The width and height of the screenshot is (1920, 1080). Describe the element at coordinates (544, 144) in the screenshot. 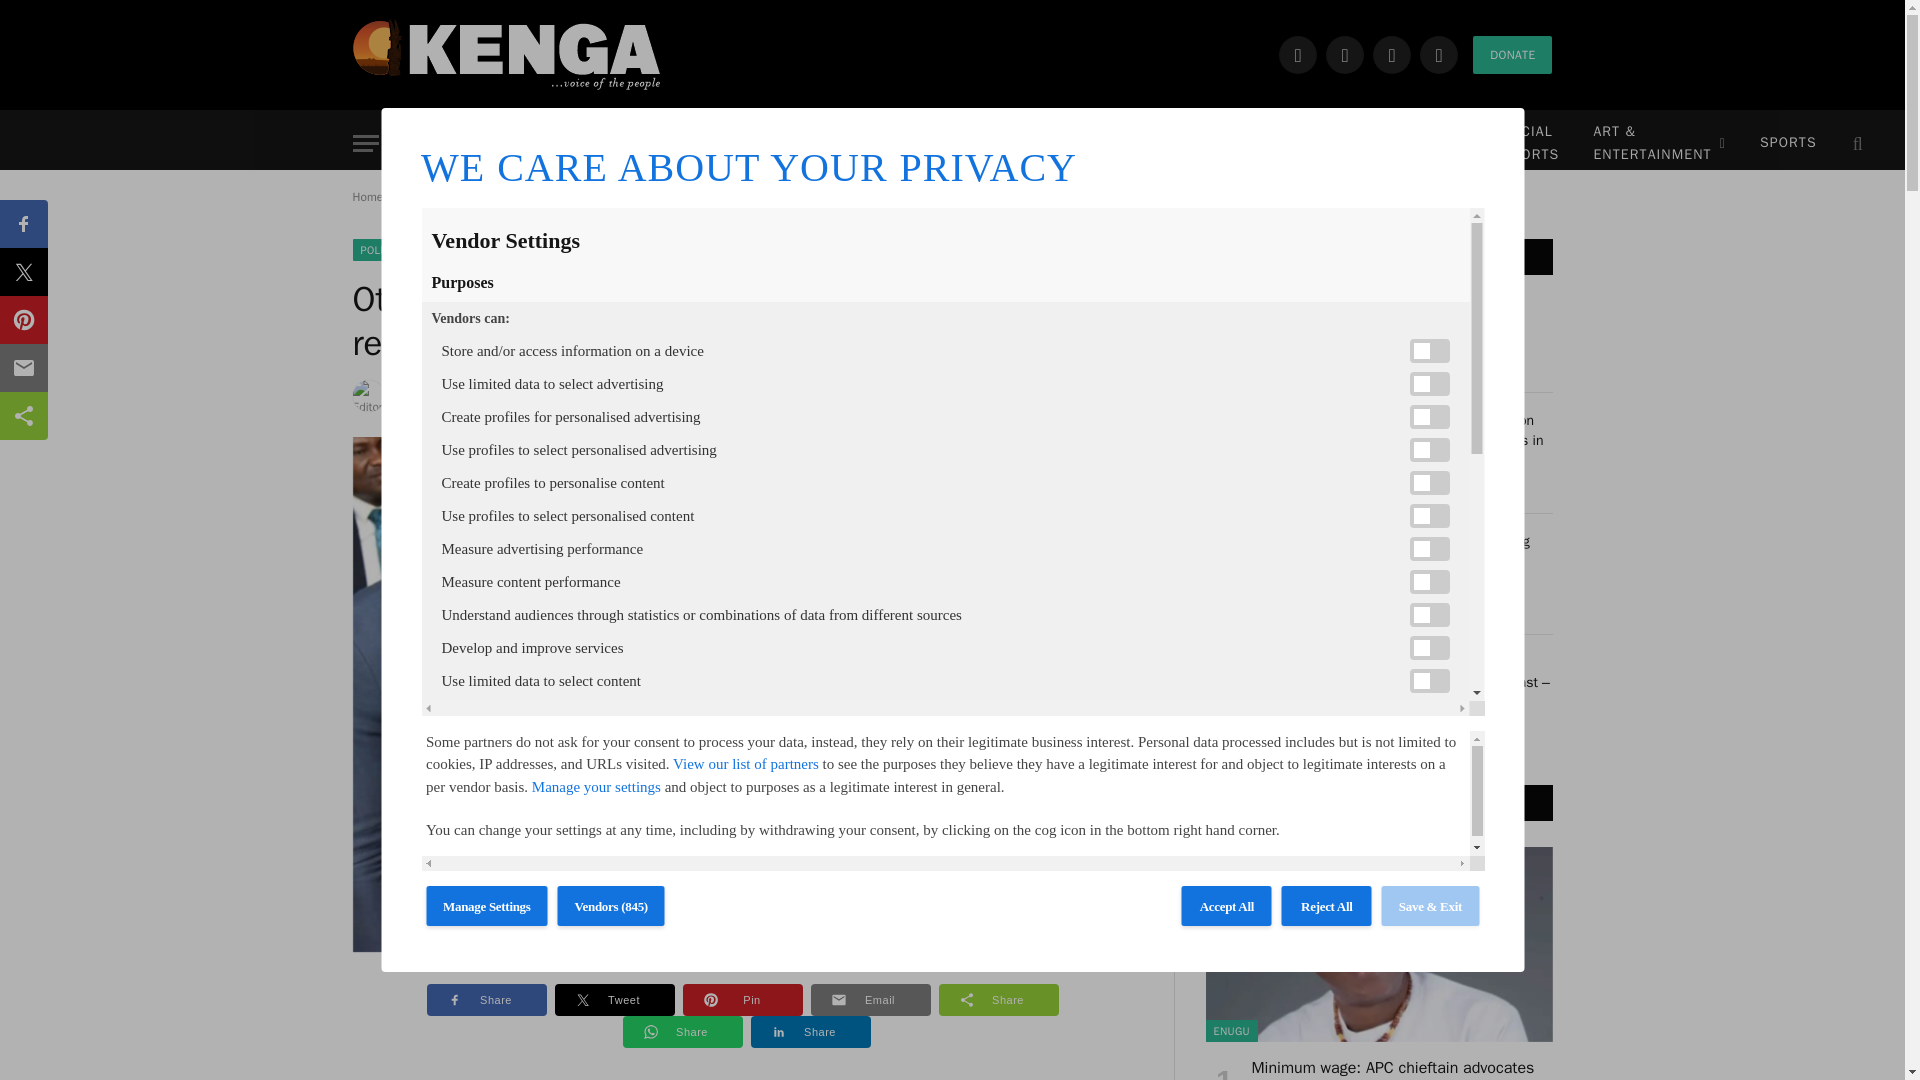

I see `NEWS` at that location.